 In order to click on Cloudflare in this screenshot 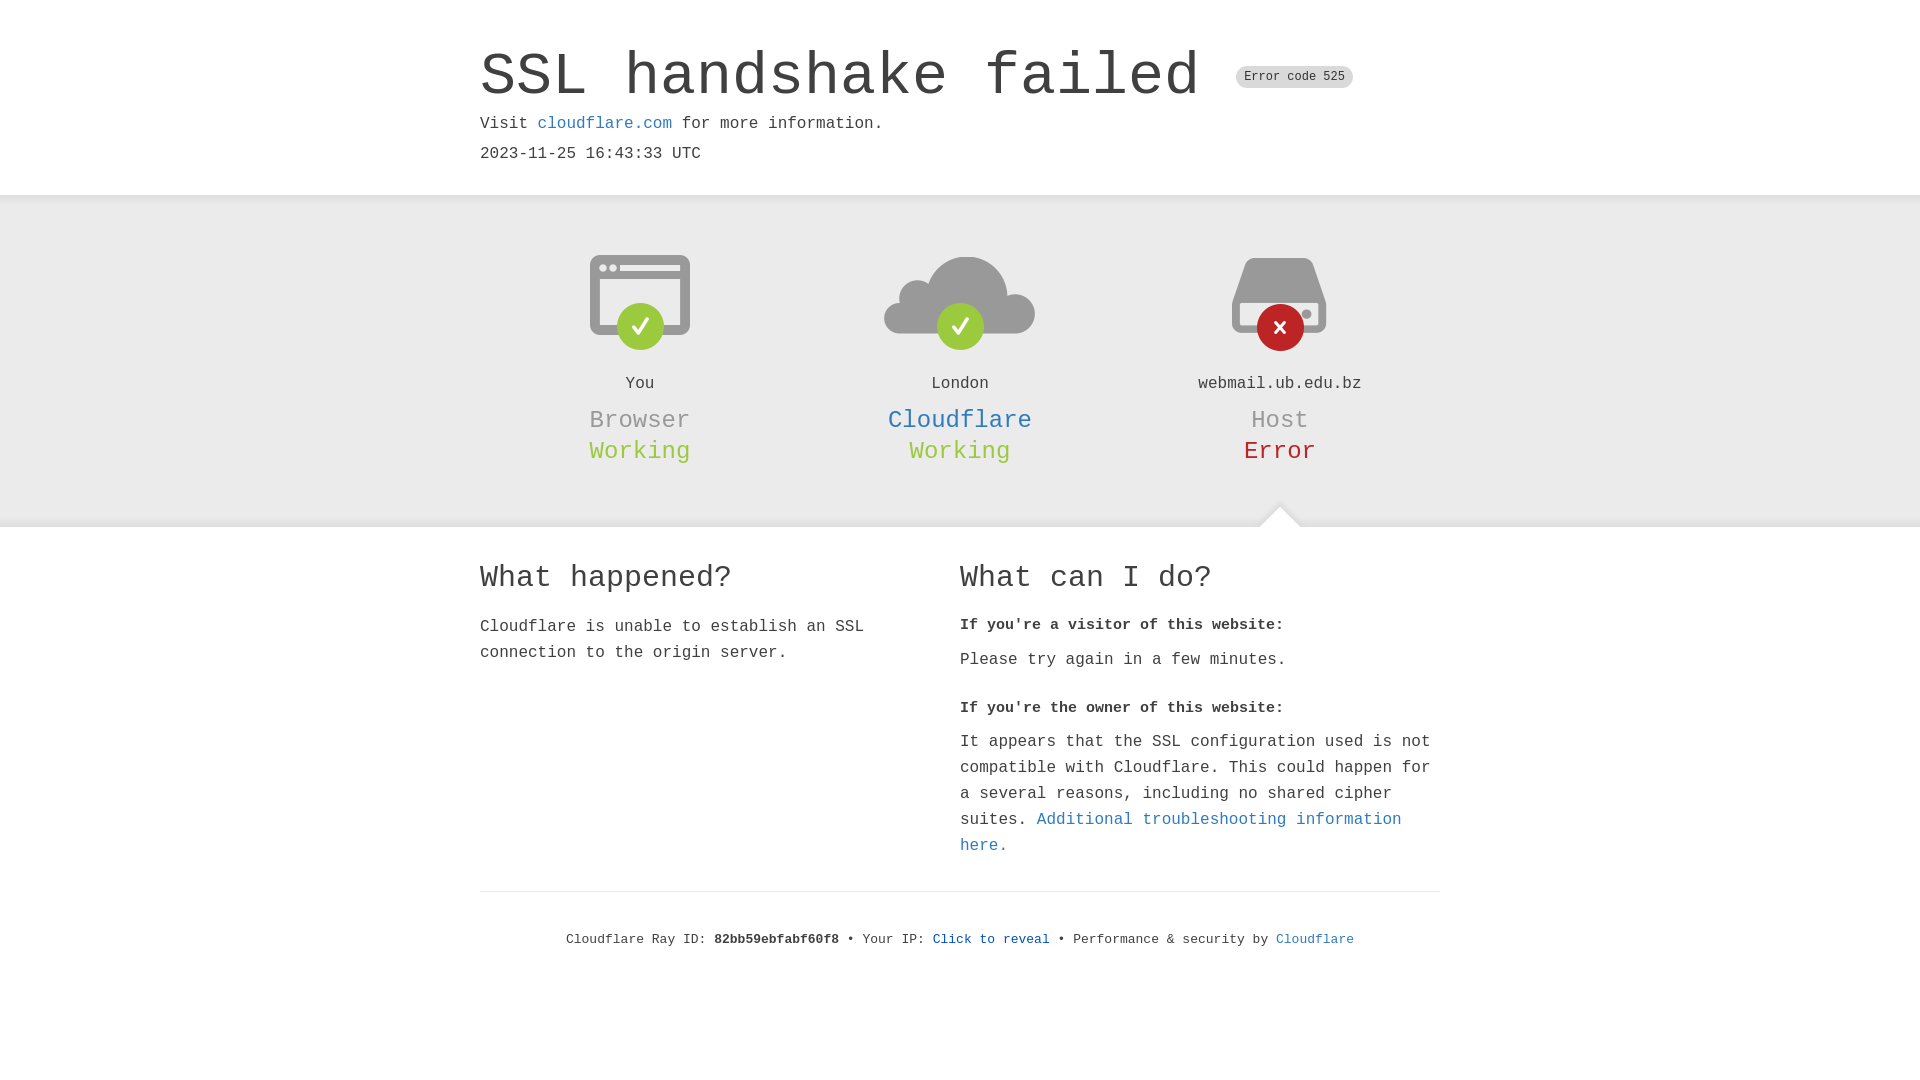, I will do `click(1315, 940)`.